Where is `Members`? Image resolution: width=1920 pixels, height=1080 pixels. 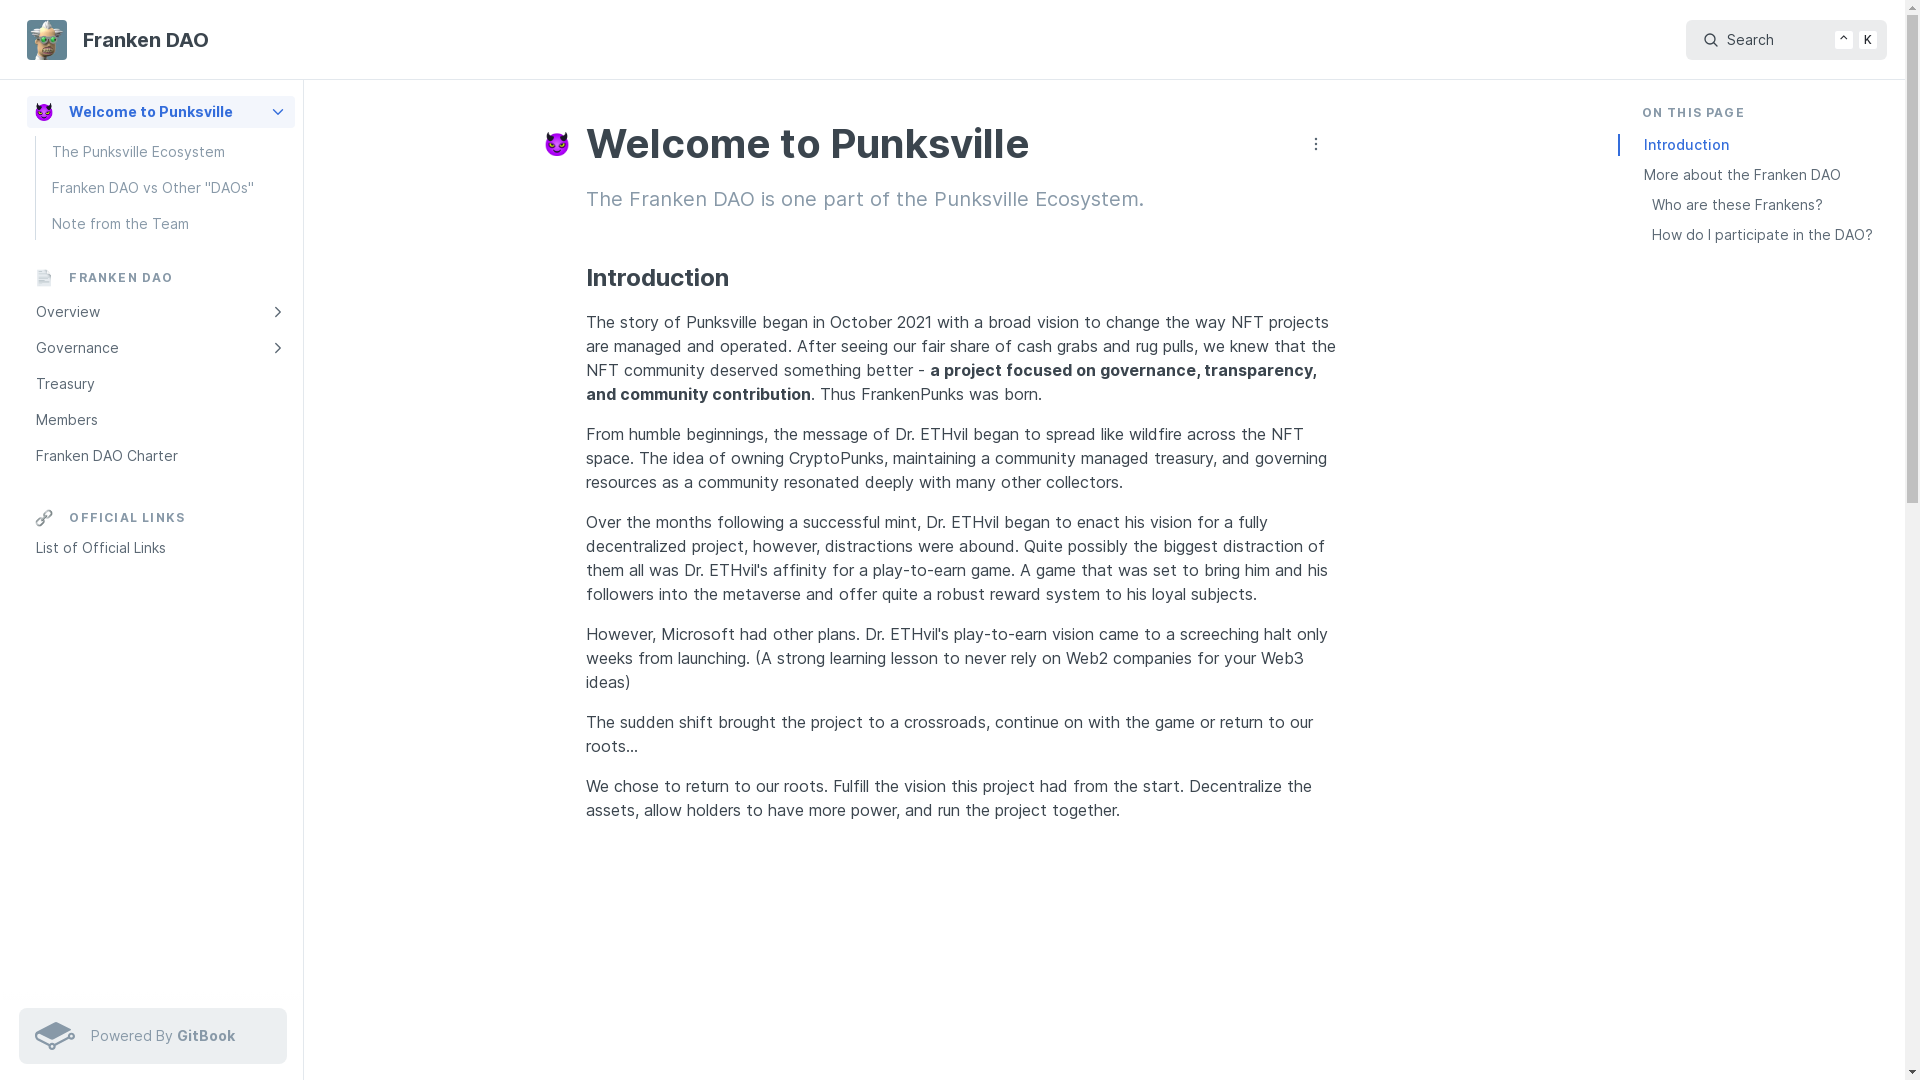 Members is located at coordinates (160, 420).